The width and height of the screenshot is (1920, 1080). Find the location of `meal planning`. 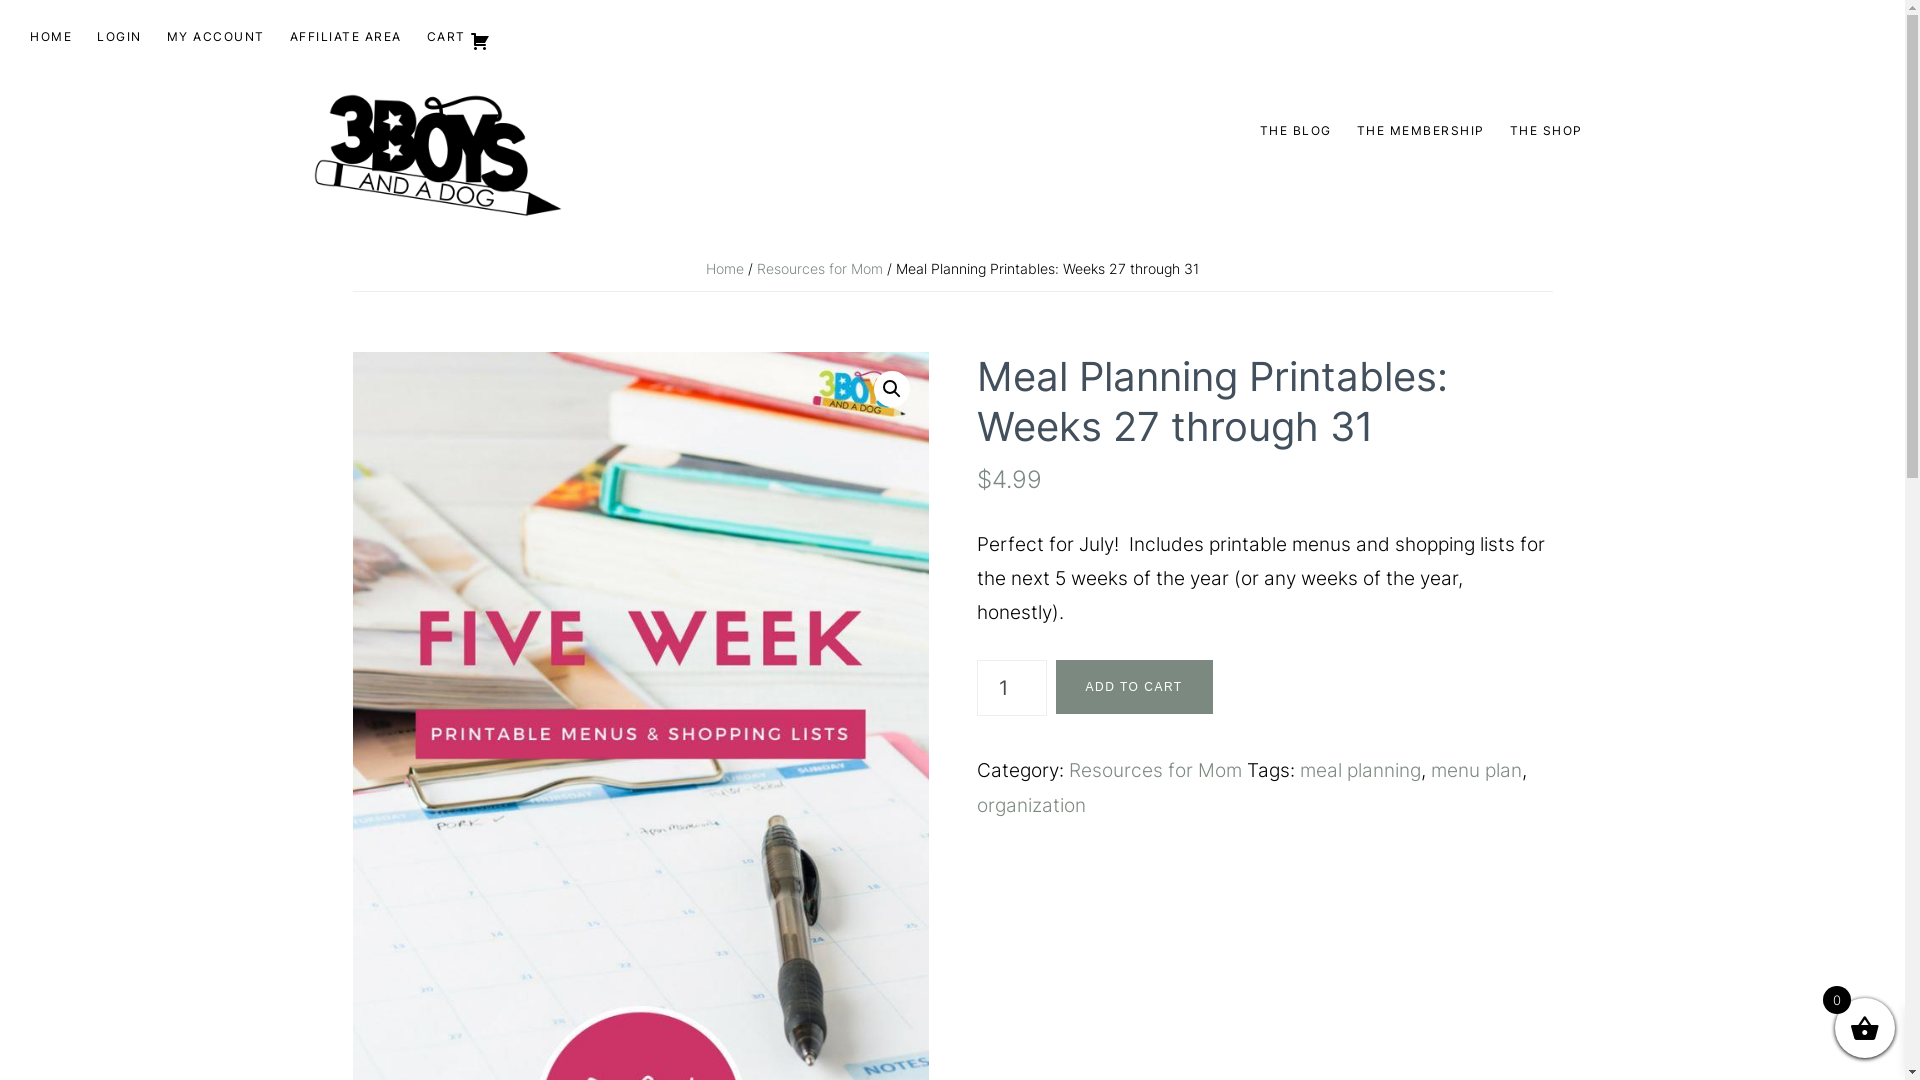

meal planning is located at coordinates (1360, 770).